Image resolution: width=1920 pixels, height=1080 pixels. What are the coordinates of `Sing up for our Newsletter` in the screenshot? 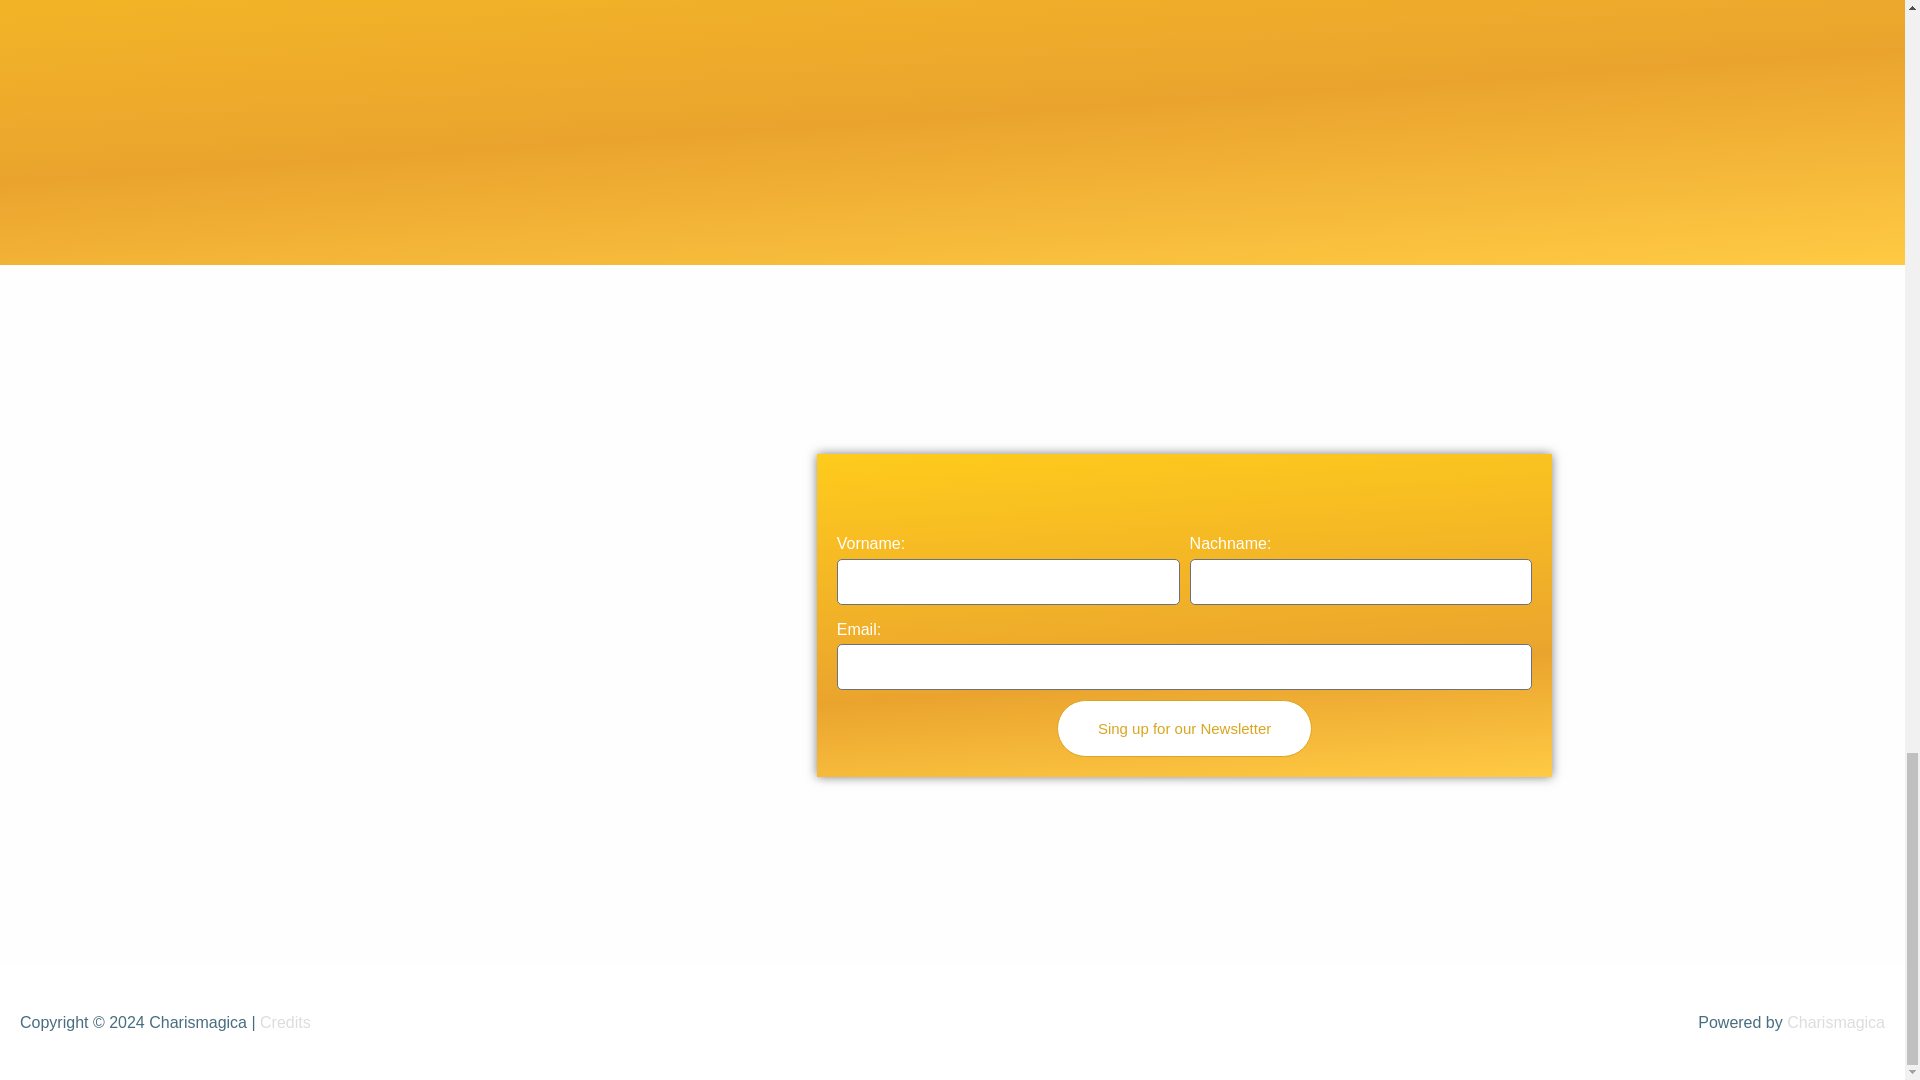 It's located at (1184, 728).